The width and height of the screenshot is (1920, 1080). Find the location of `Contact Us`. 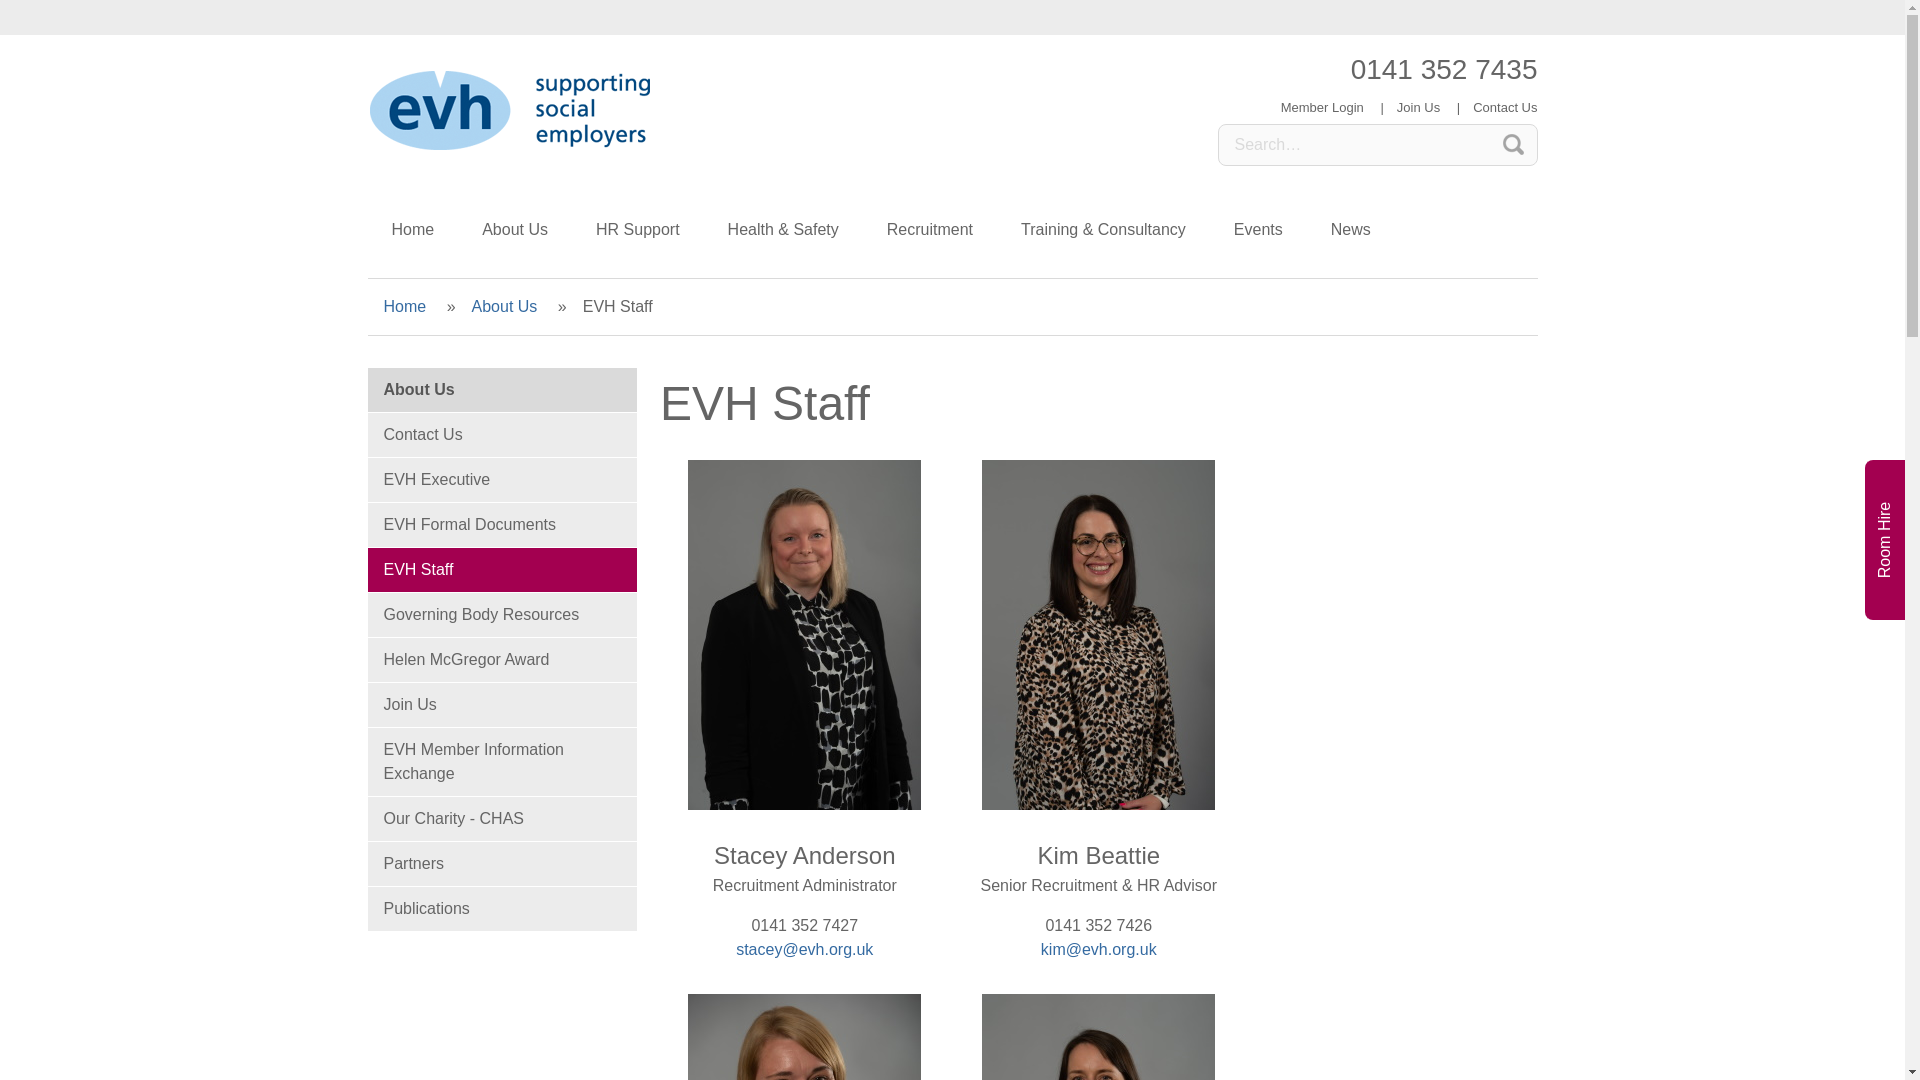

Contact Us is located at coordinates (1498, 107).